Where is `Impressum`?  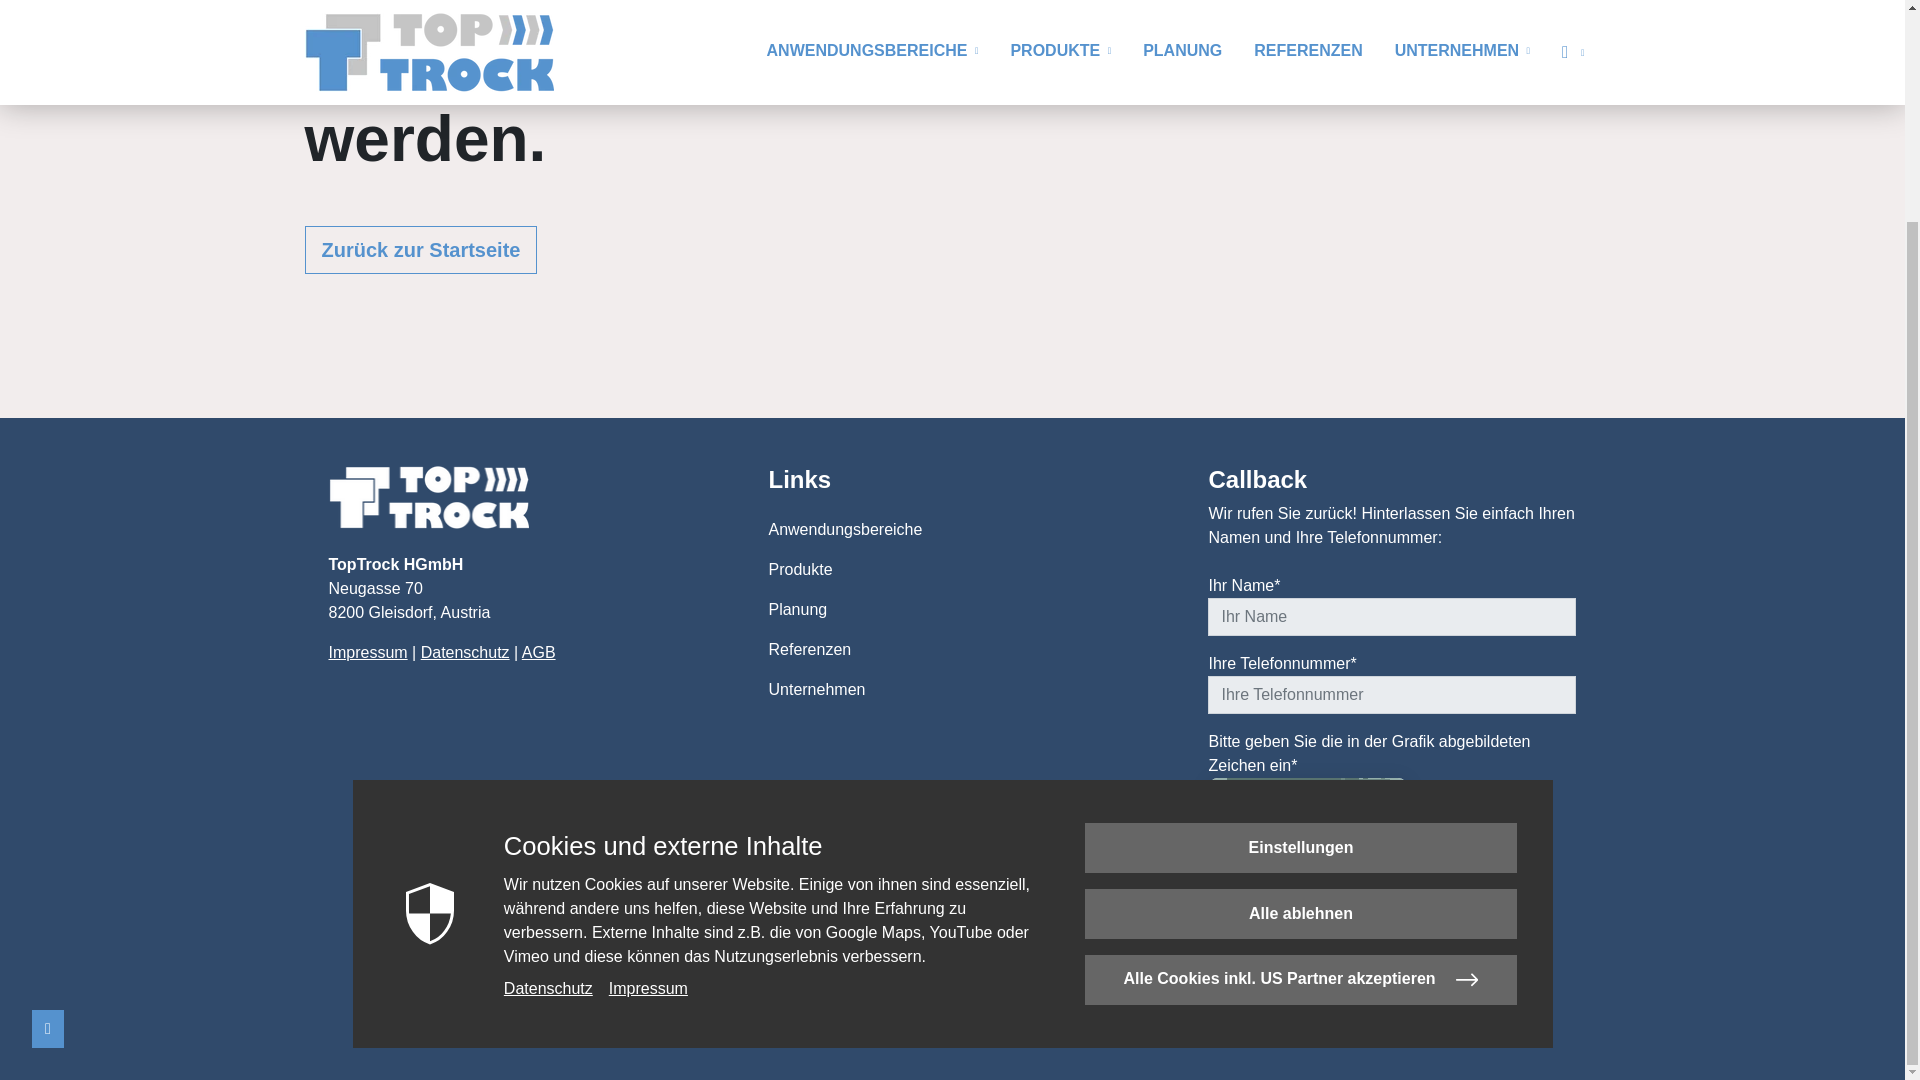
Impressum is located at coordinates (368, 652).